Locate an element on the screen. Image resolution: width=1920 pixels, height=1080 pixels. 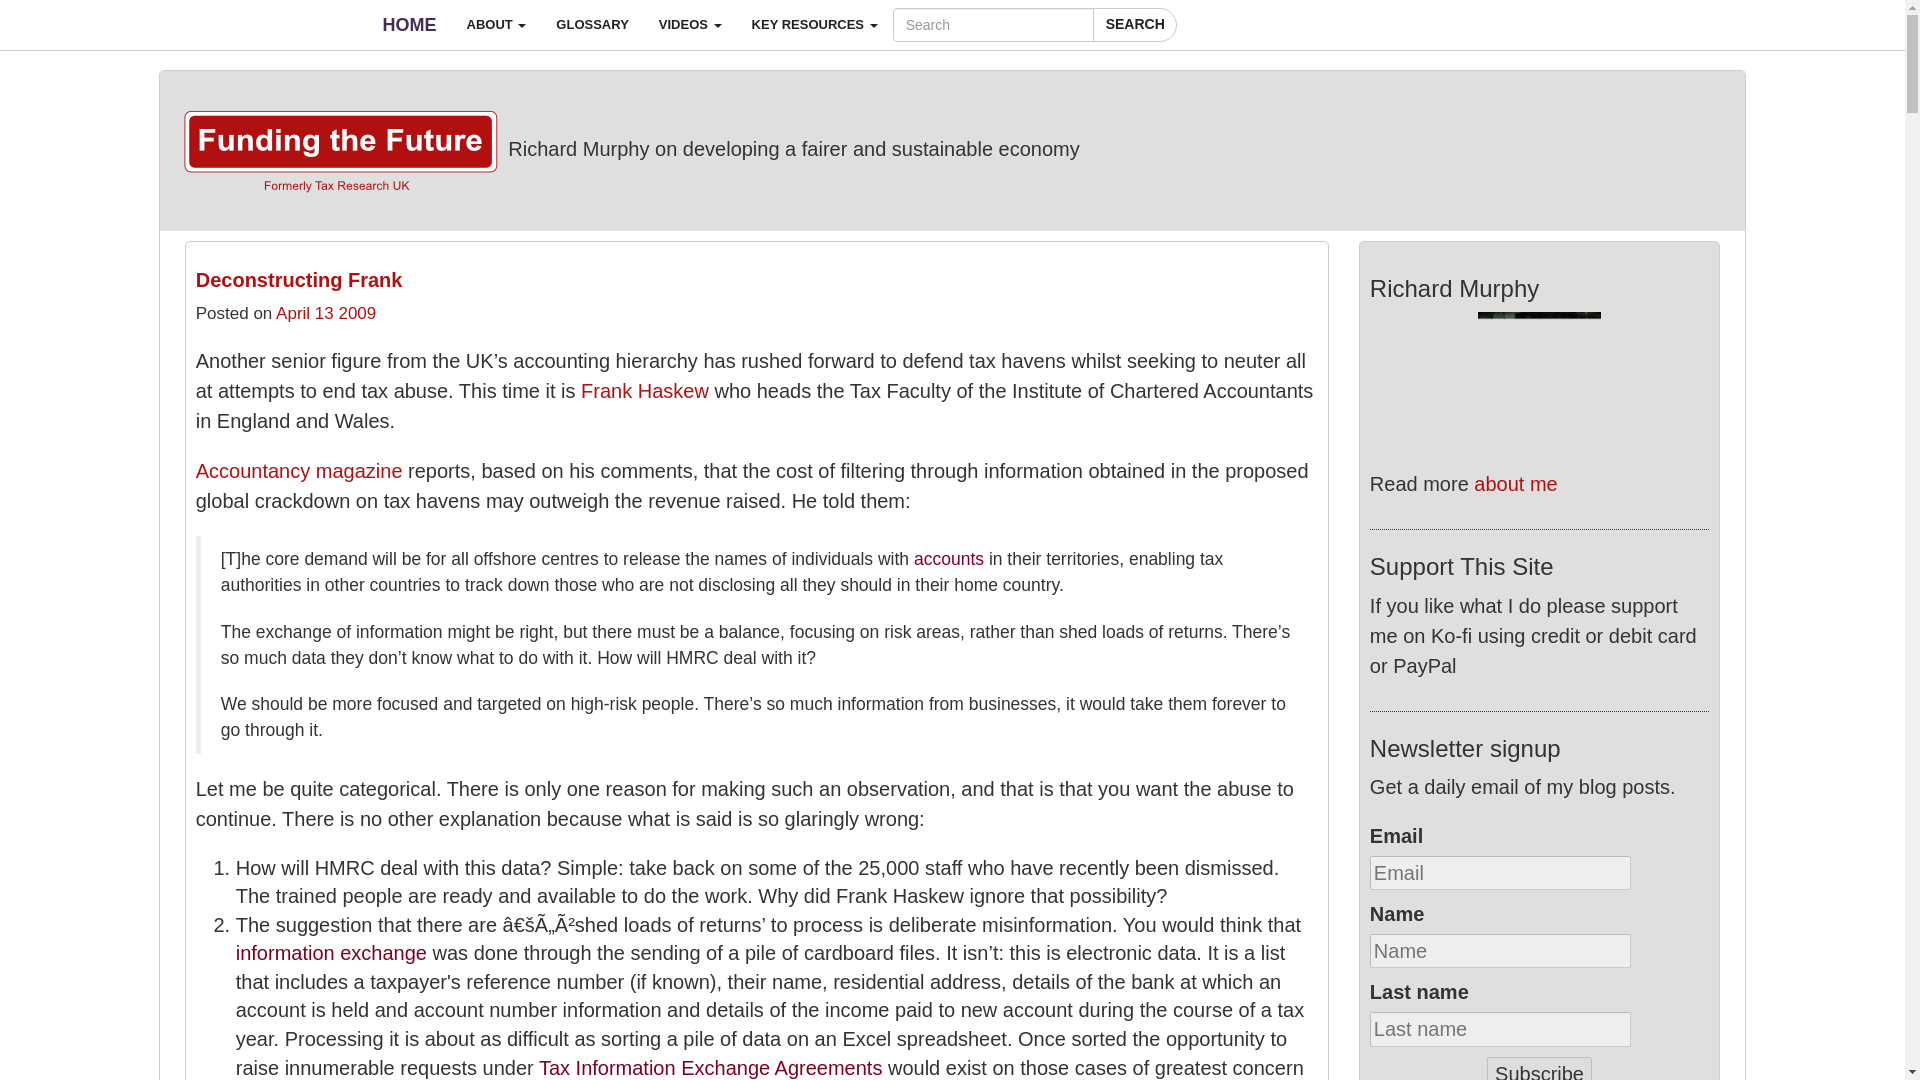
Videos is located at coordinates (690, 24).